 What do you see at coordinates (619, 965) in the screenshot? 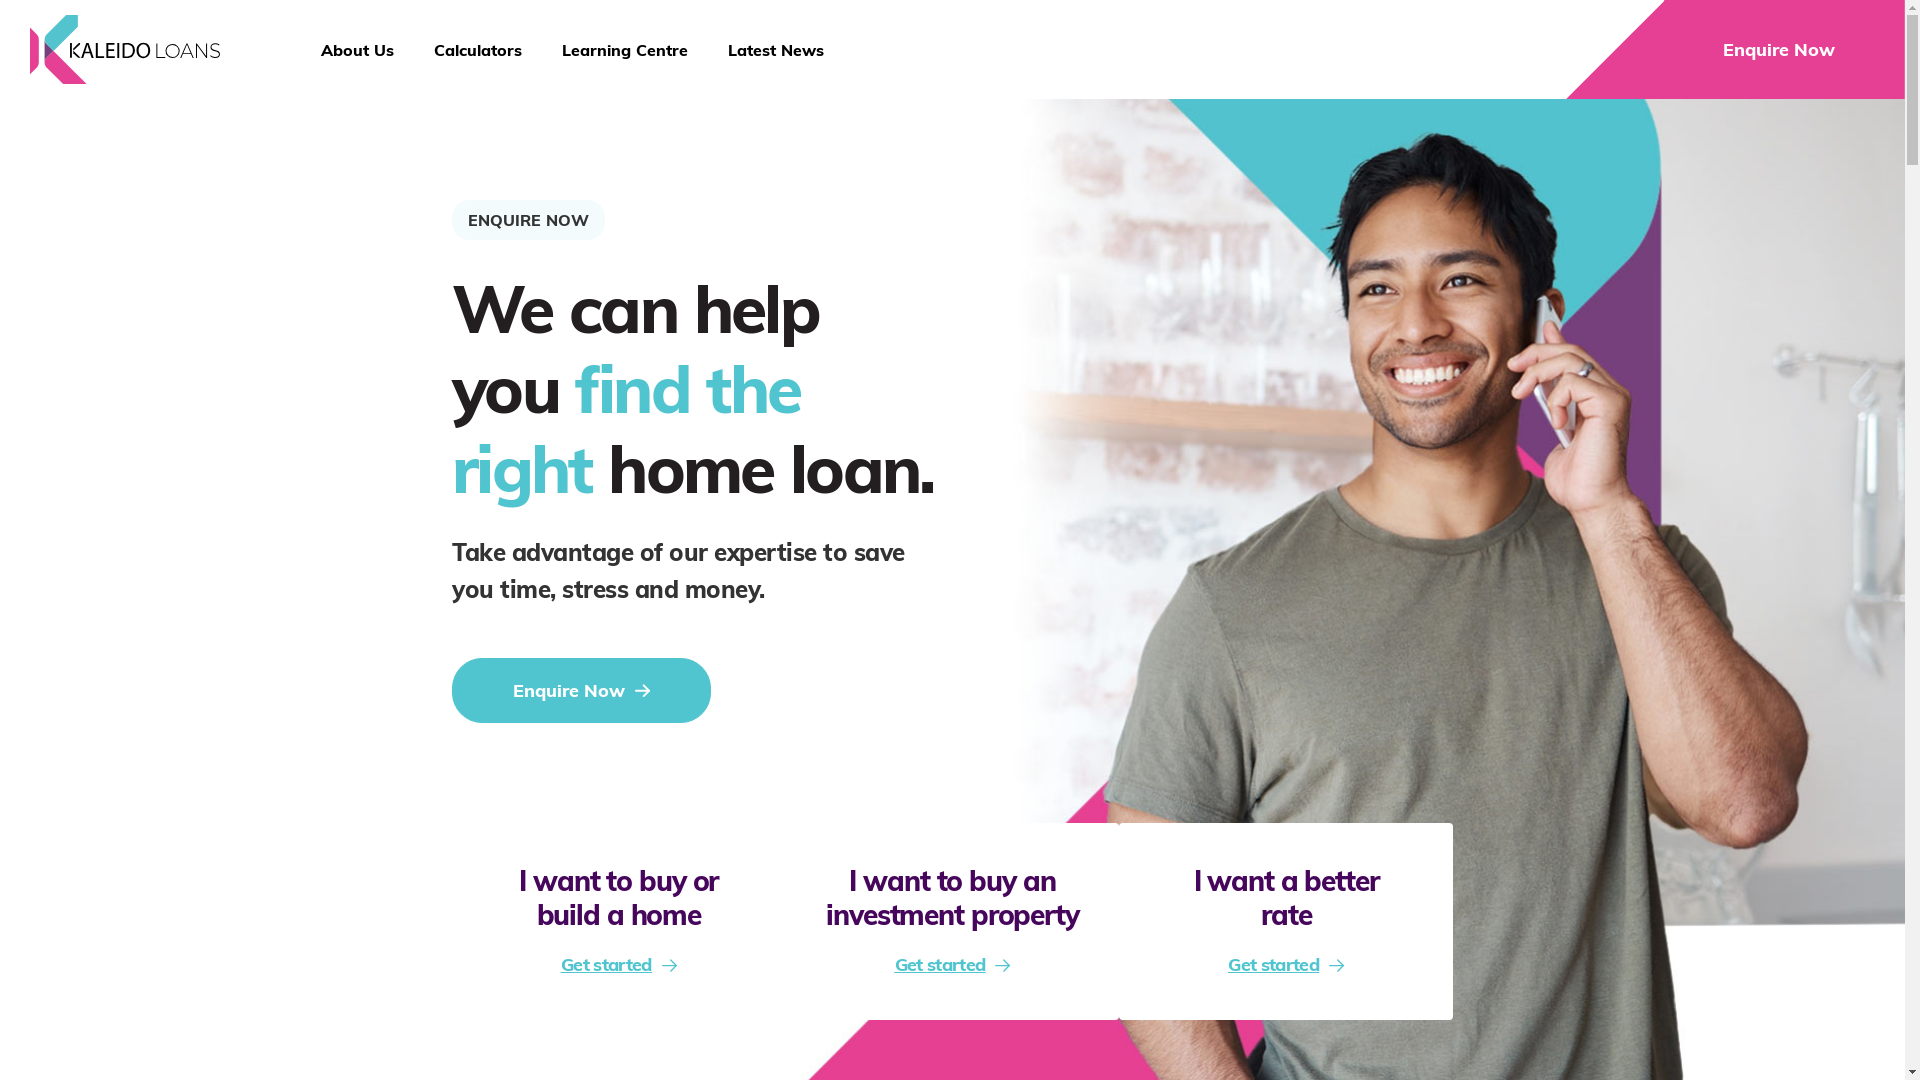
I see `Get started` at bounding box center [619, 965].